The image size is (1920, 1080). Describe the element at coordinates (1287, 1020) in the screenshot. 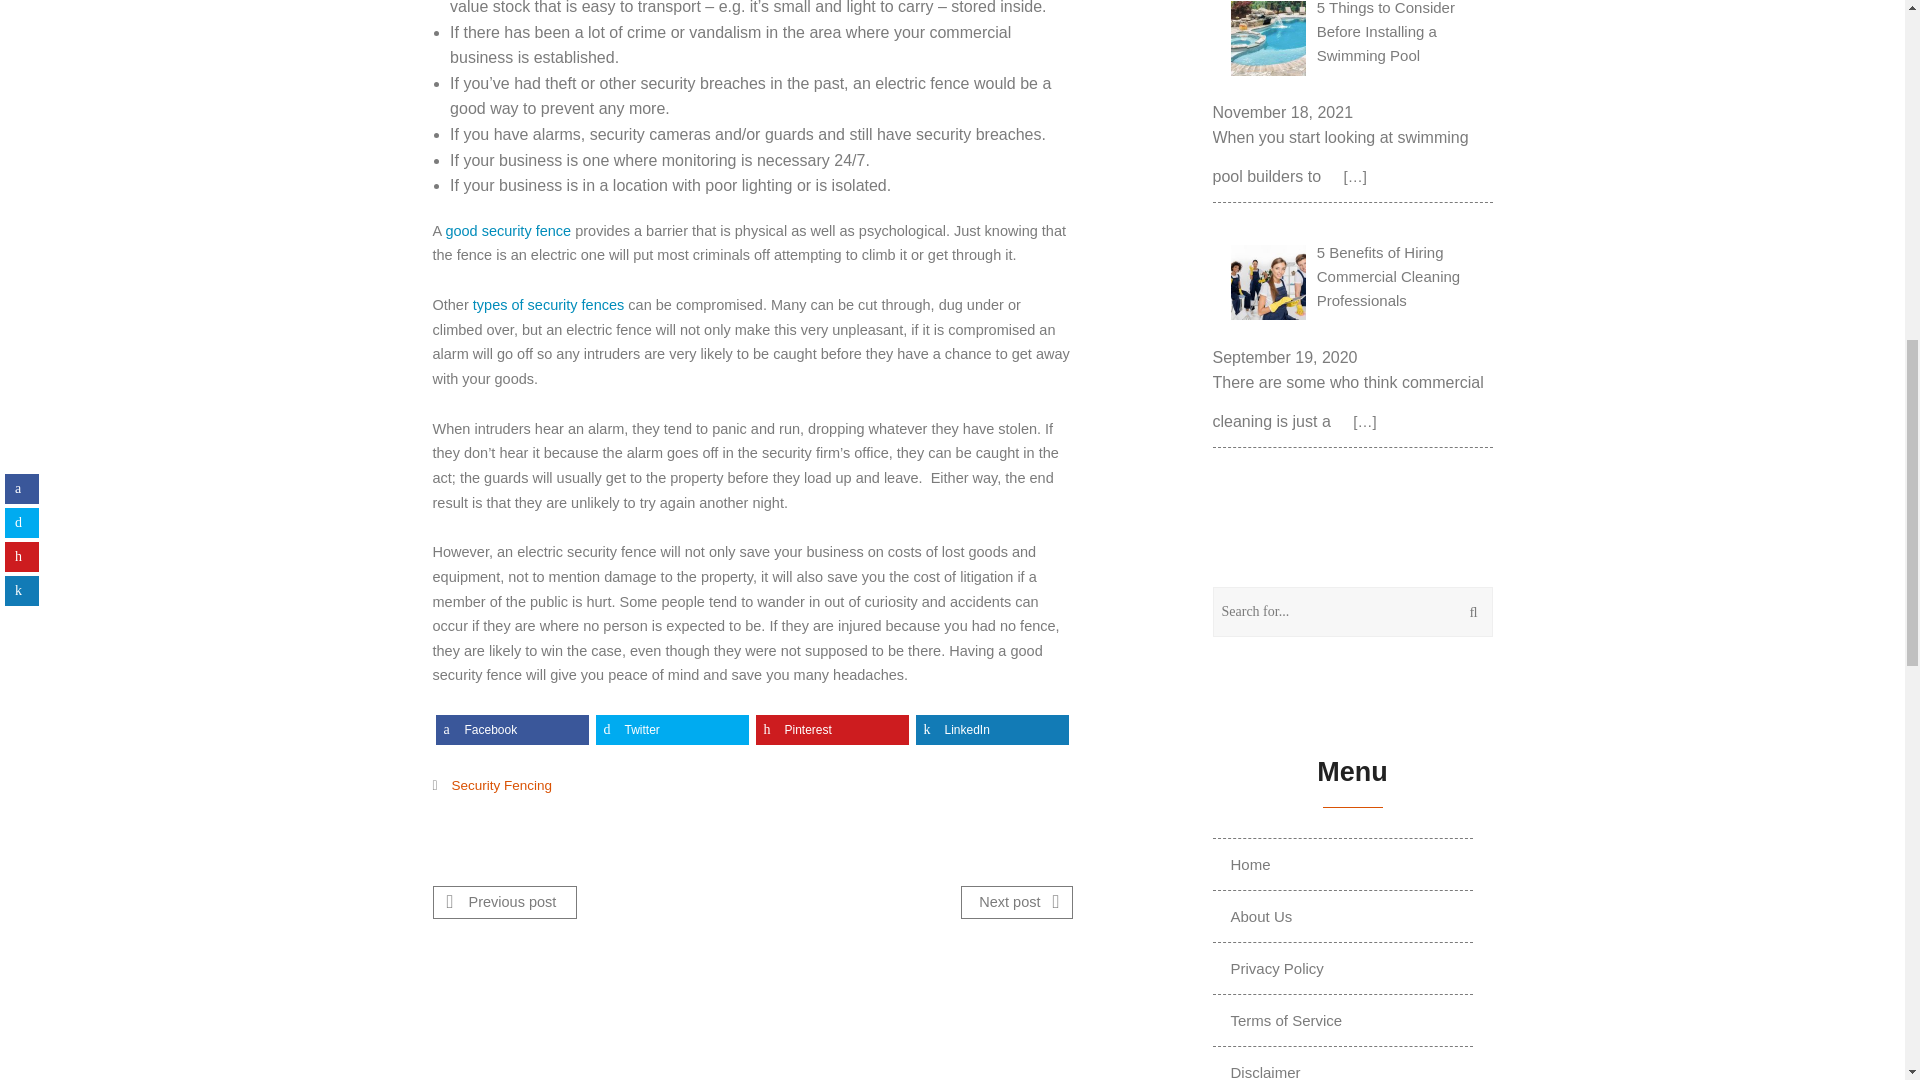

I see `Terms of Service` at that location.